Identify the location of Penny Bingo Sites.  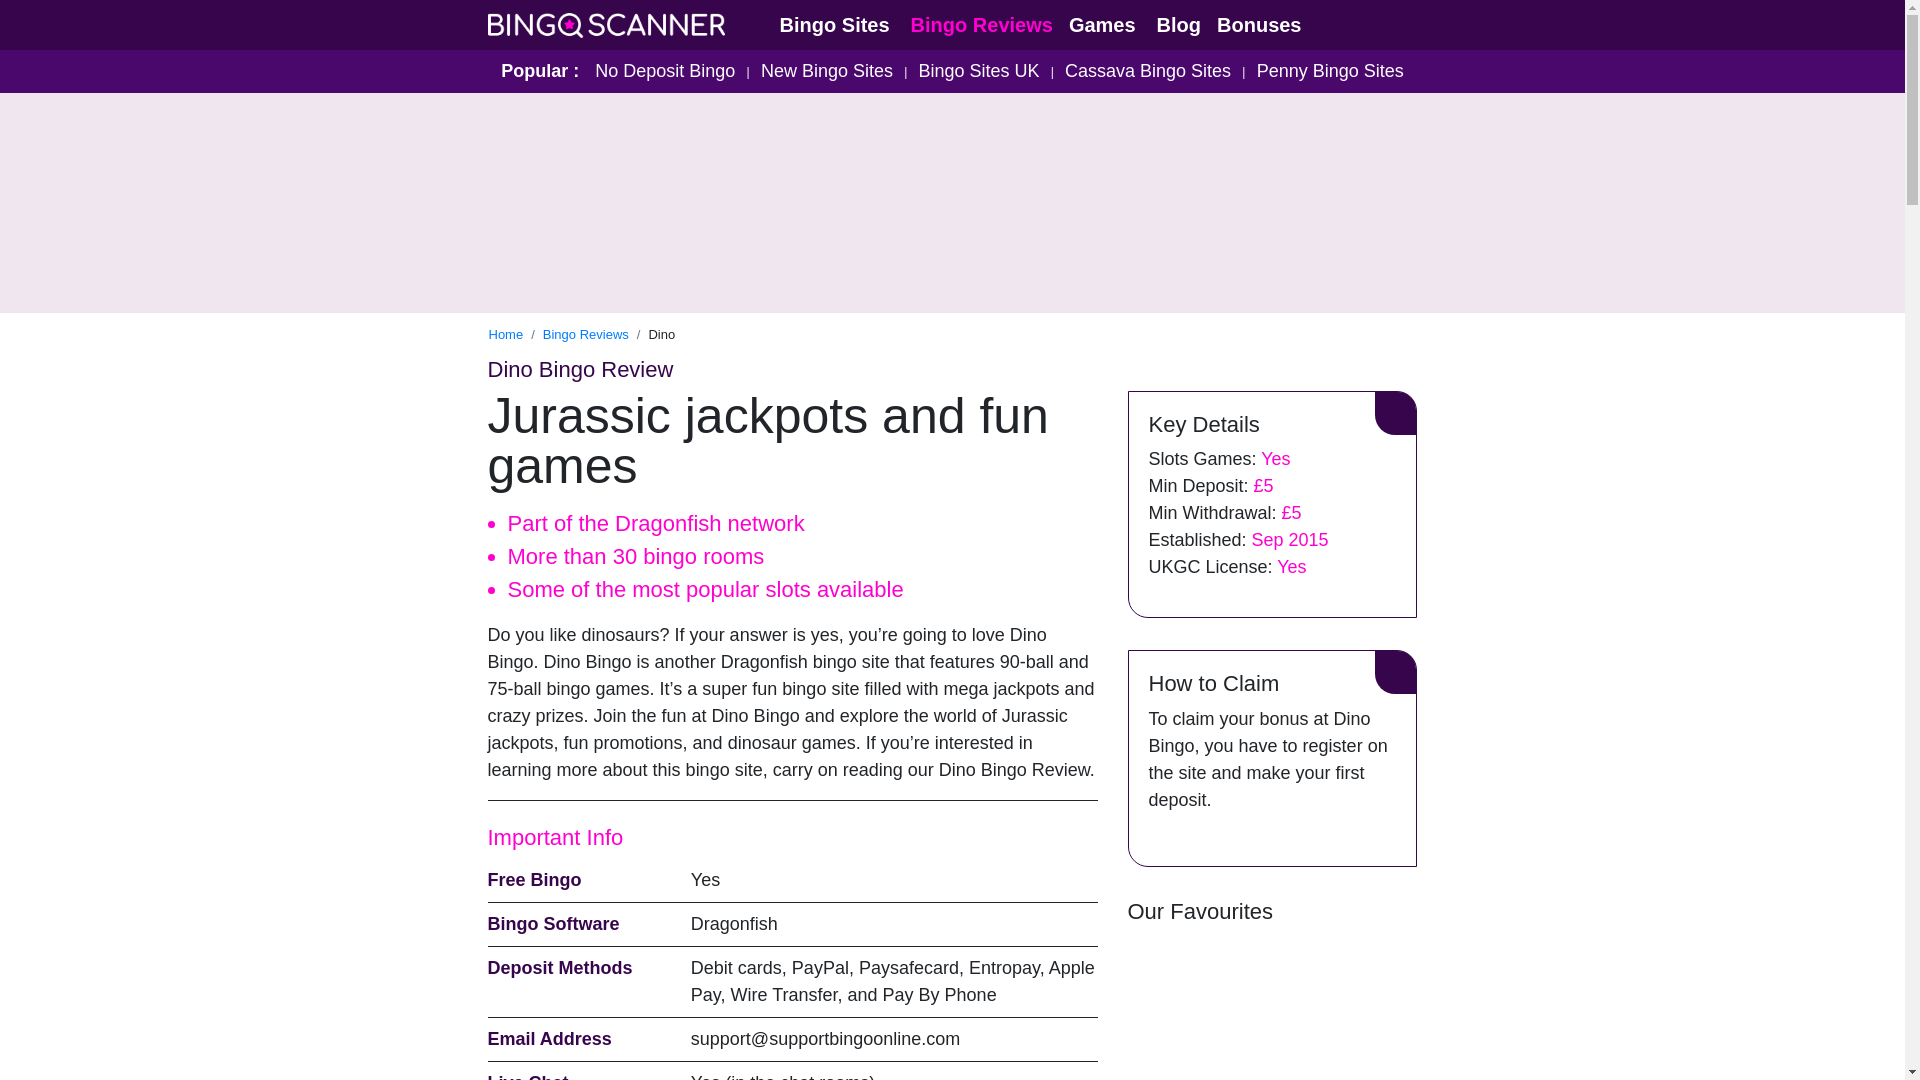
(1330, 70).